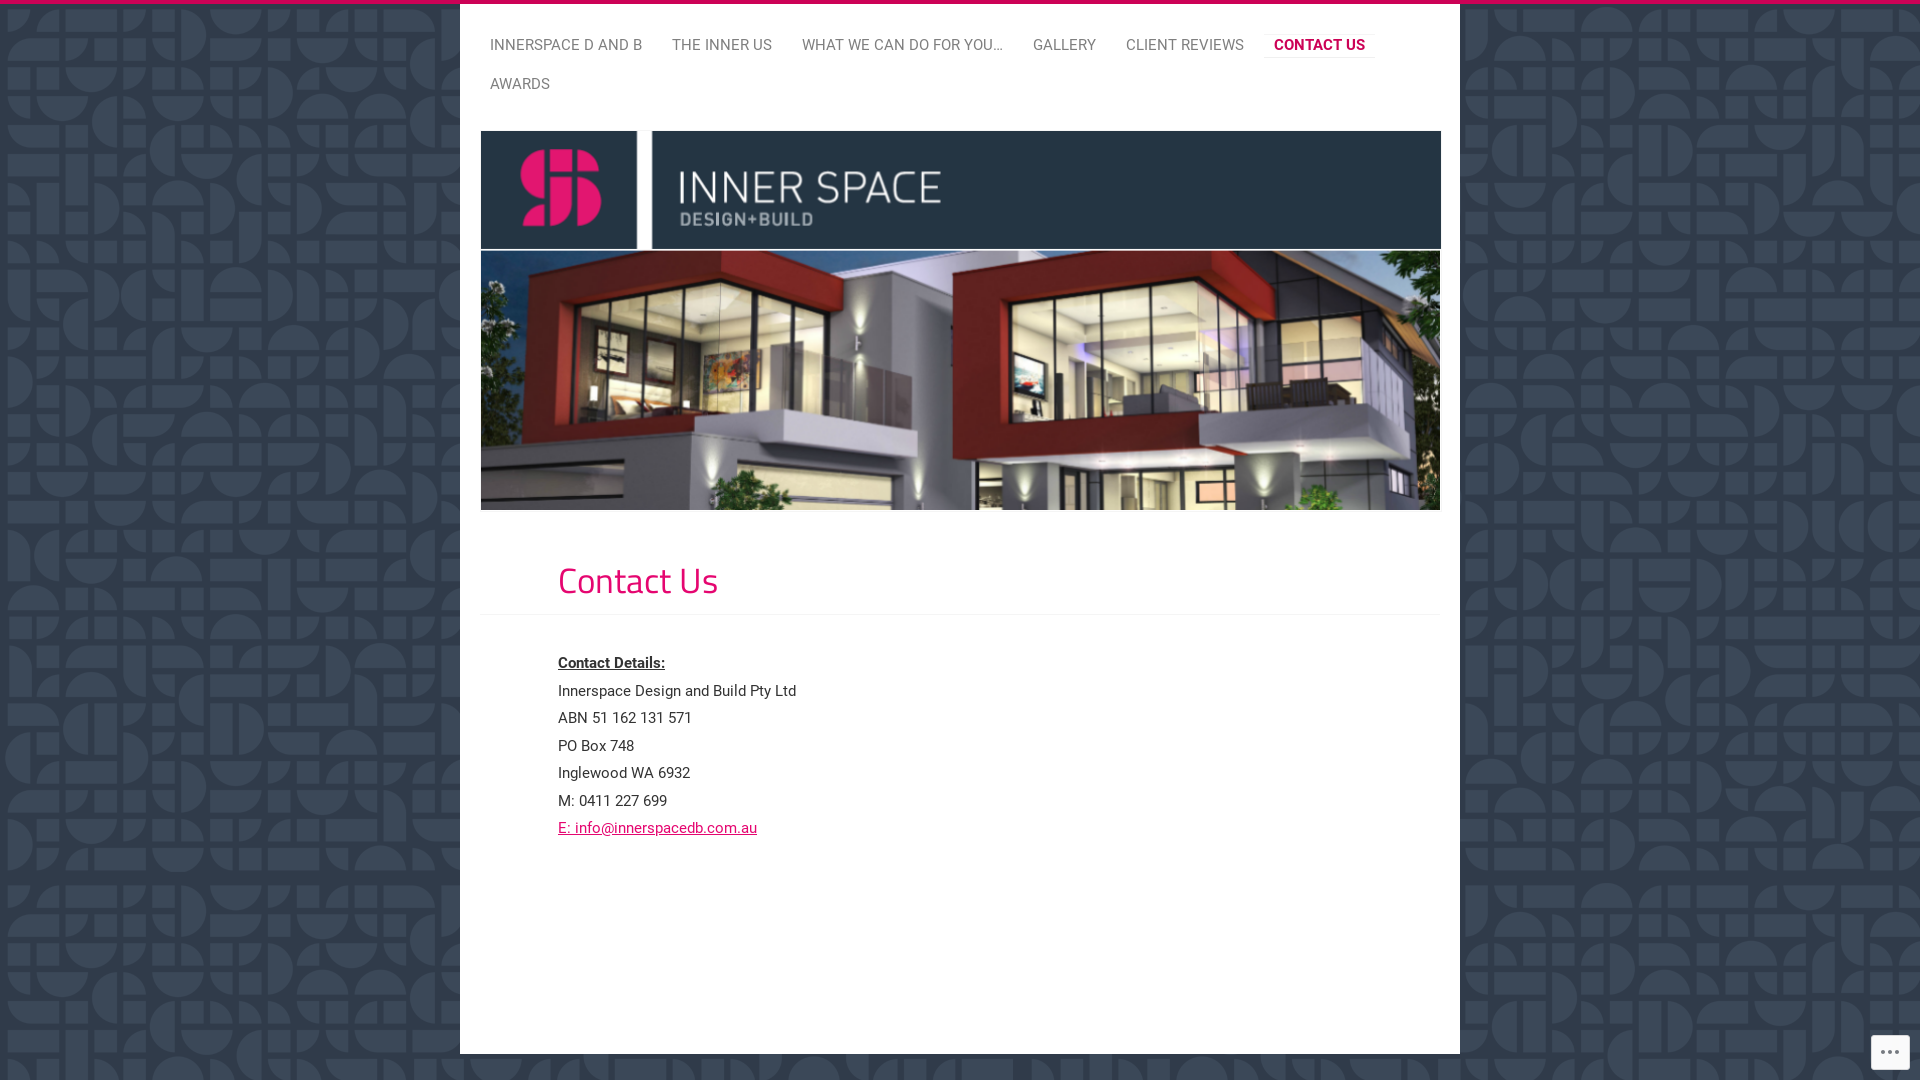 The height and width of the screenshot is (1080, 1920). I want to click on INNERSPACE D AND B, so click(566, 46).